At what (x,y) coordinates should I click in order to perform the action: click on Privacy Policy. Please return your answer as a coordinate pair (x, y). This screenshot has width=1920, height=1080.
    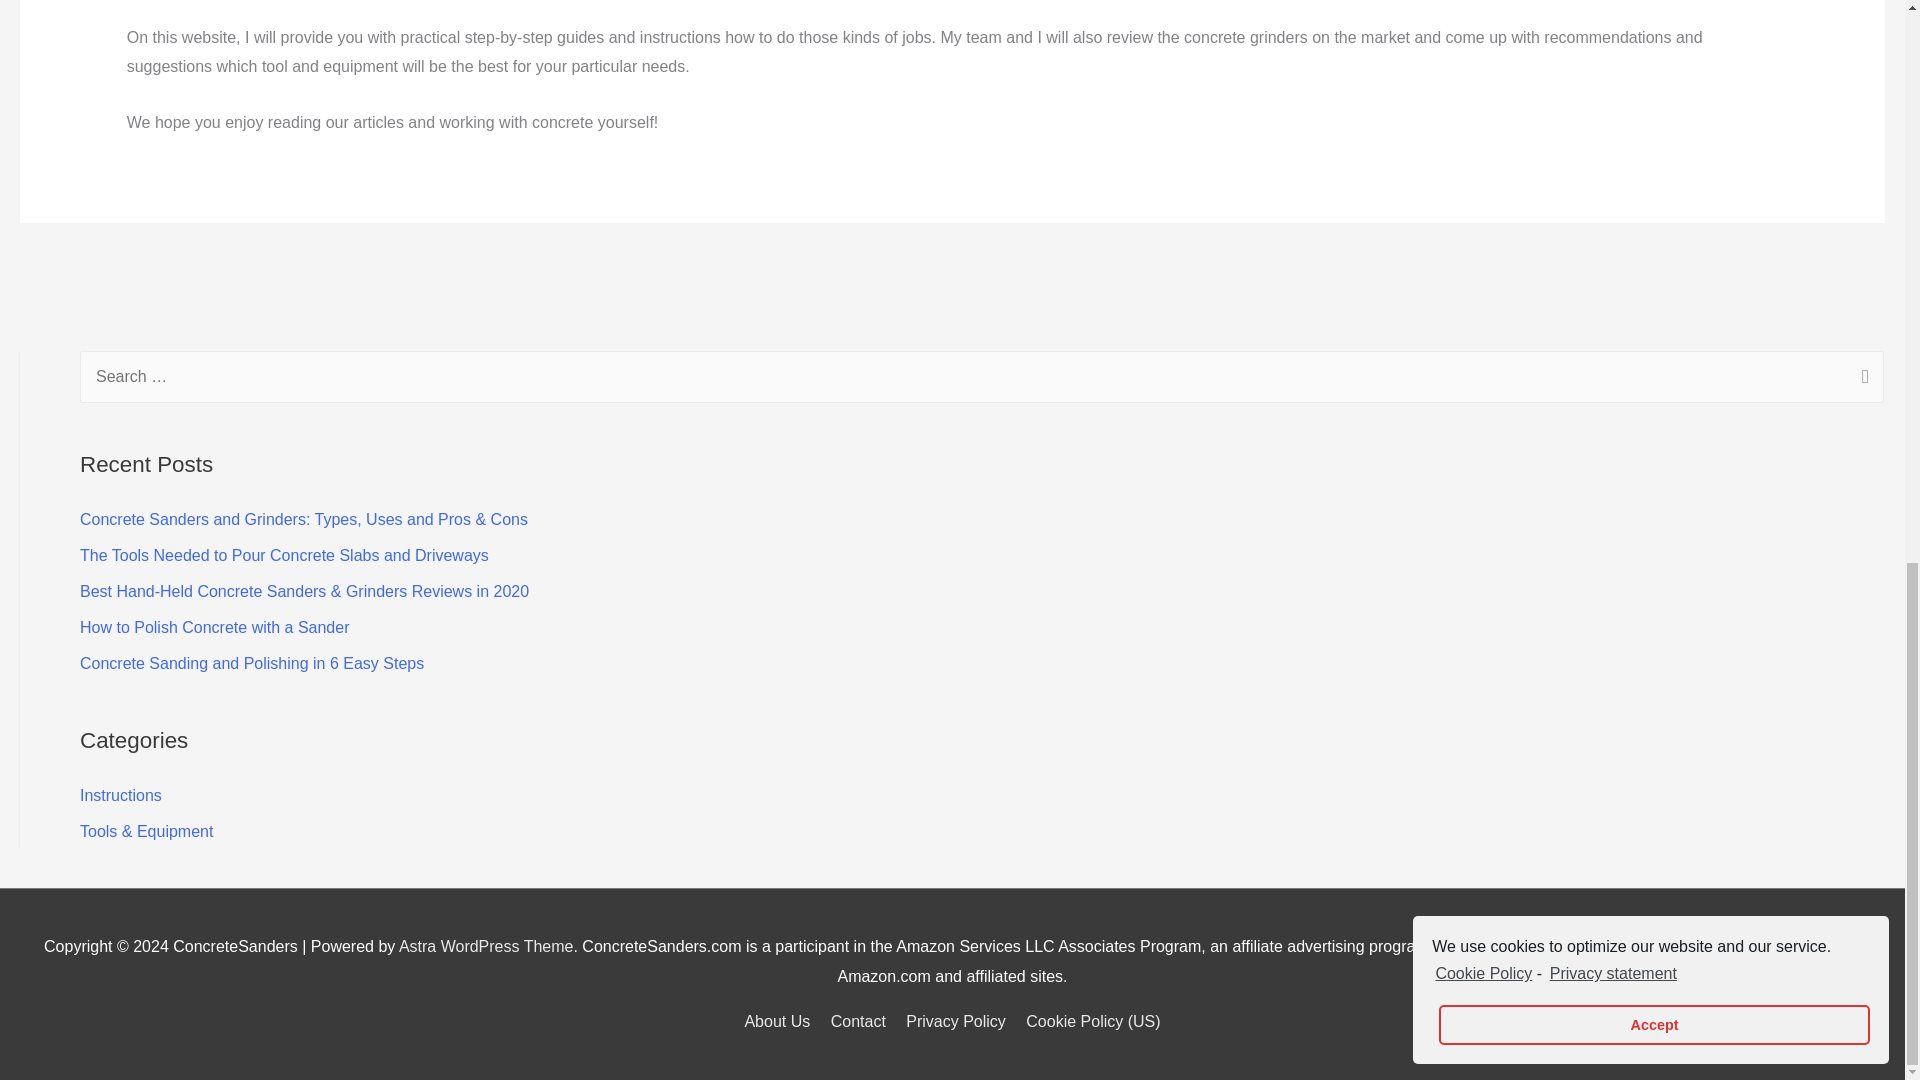
    Looking at the image, I should click on (956, 1022).